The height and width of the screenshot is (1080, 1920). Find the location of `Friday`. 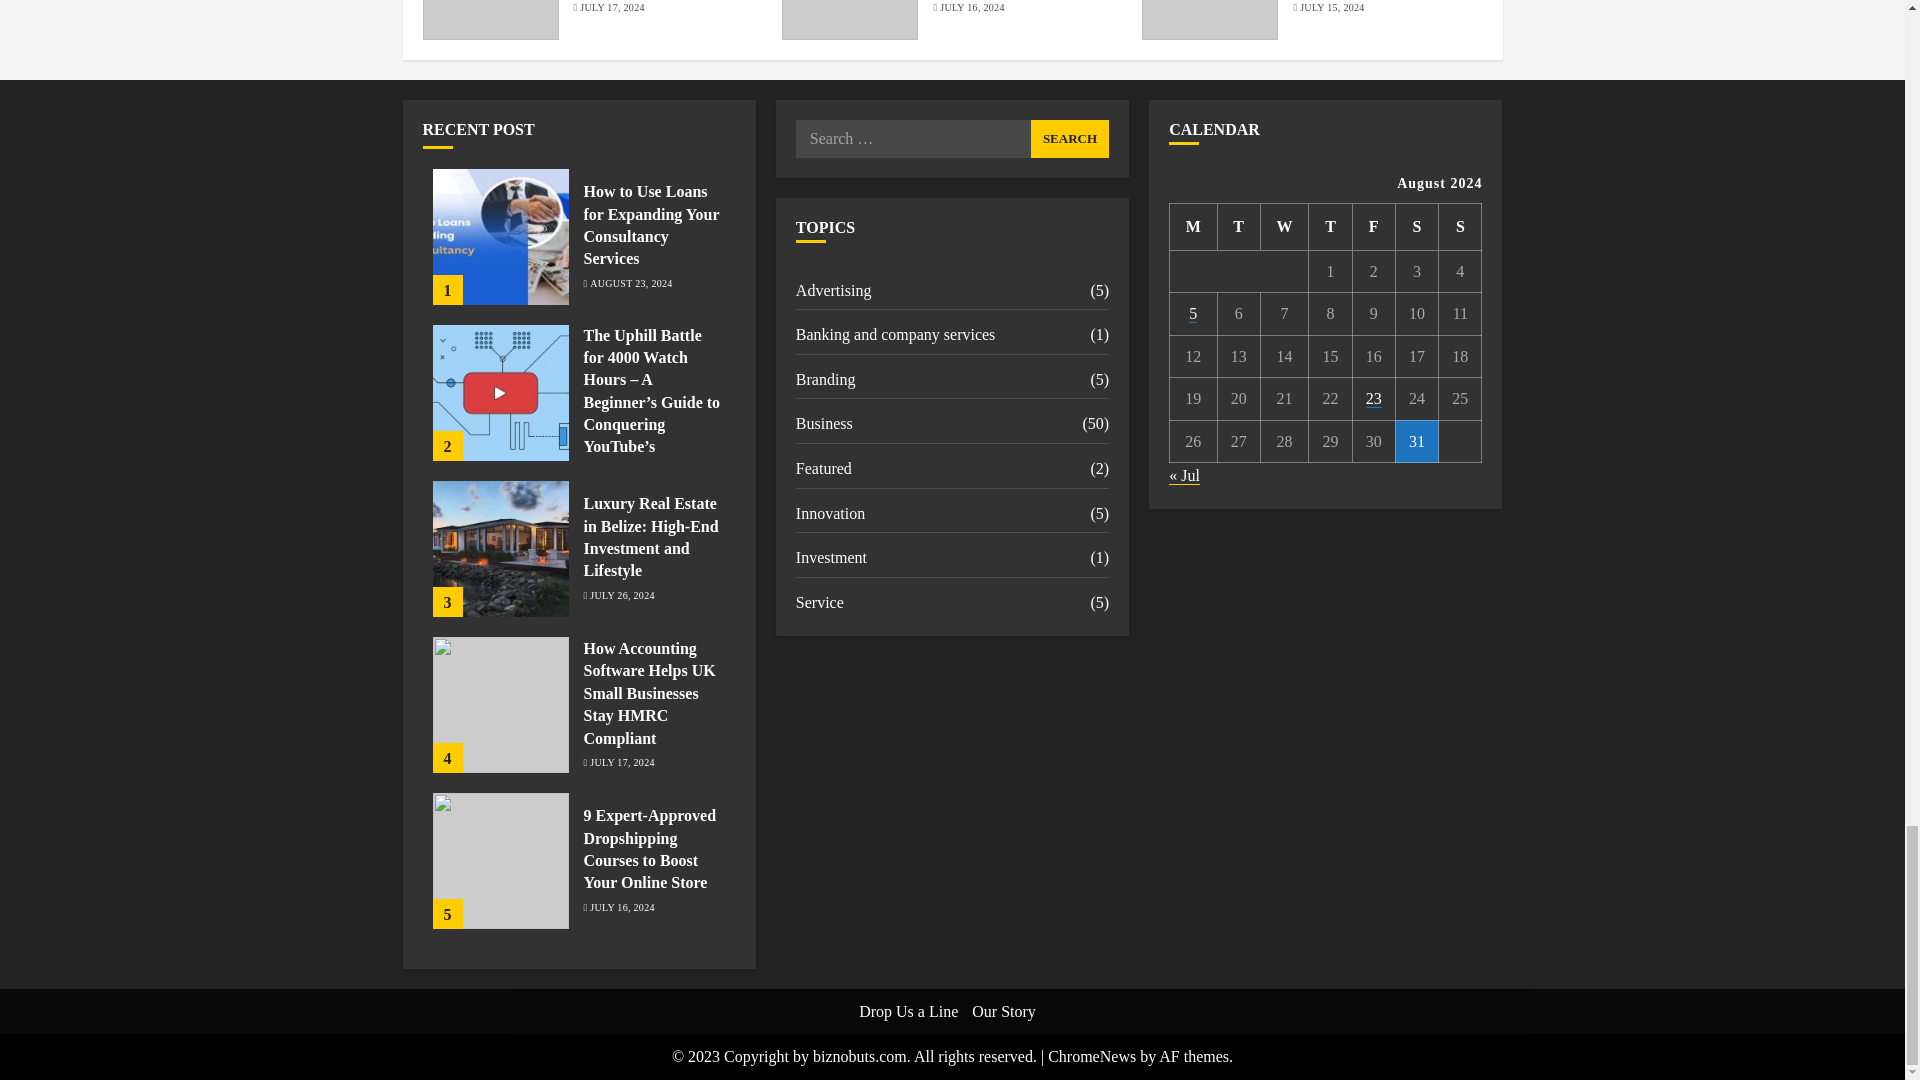

Friday is located at coordinates (1373, 226).